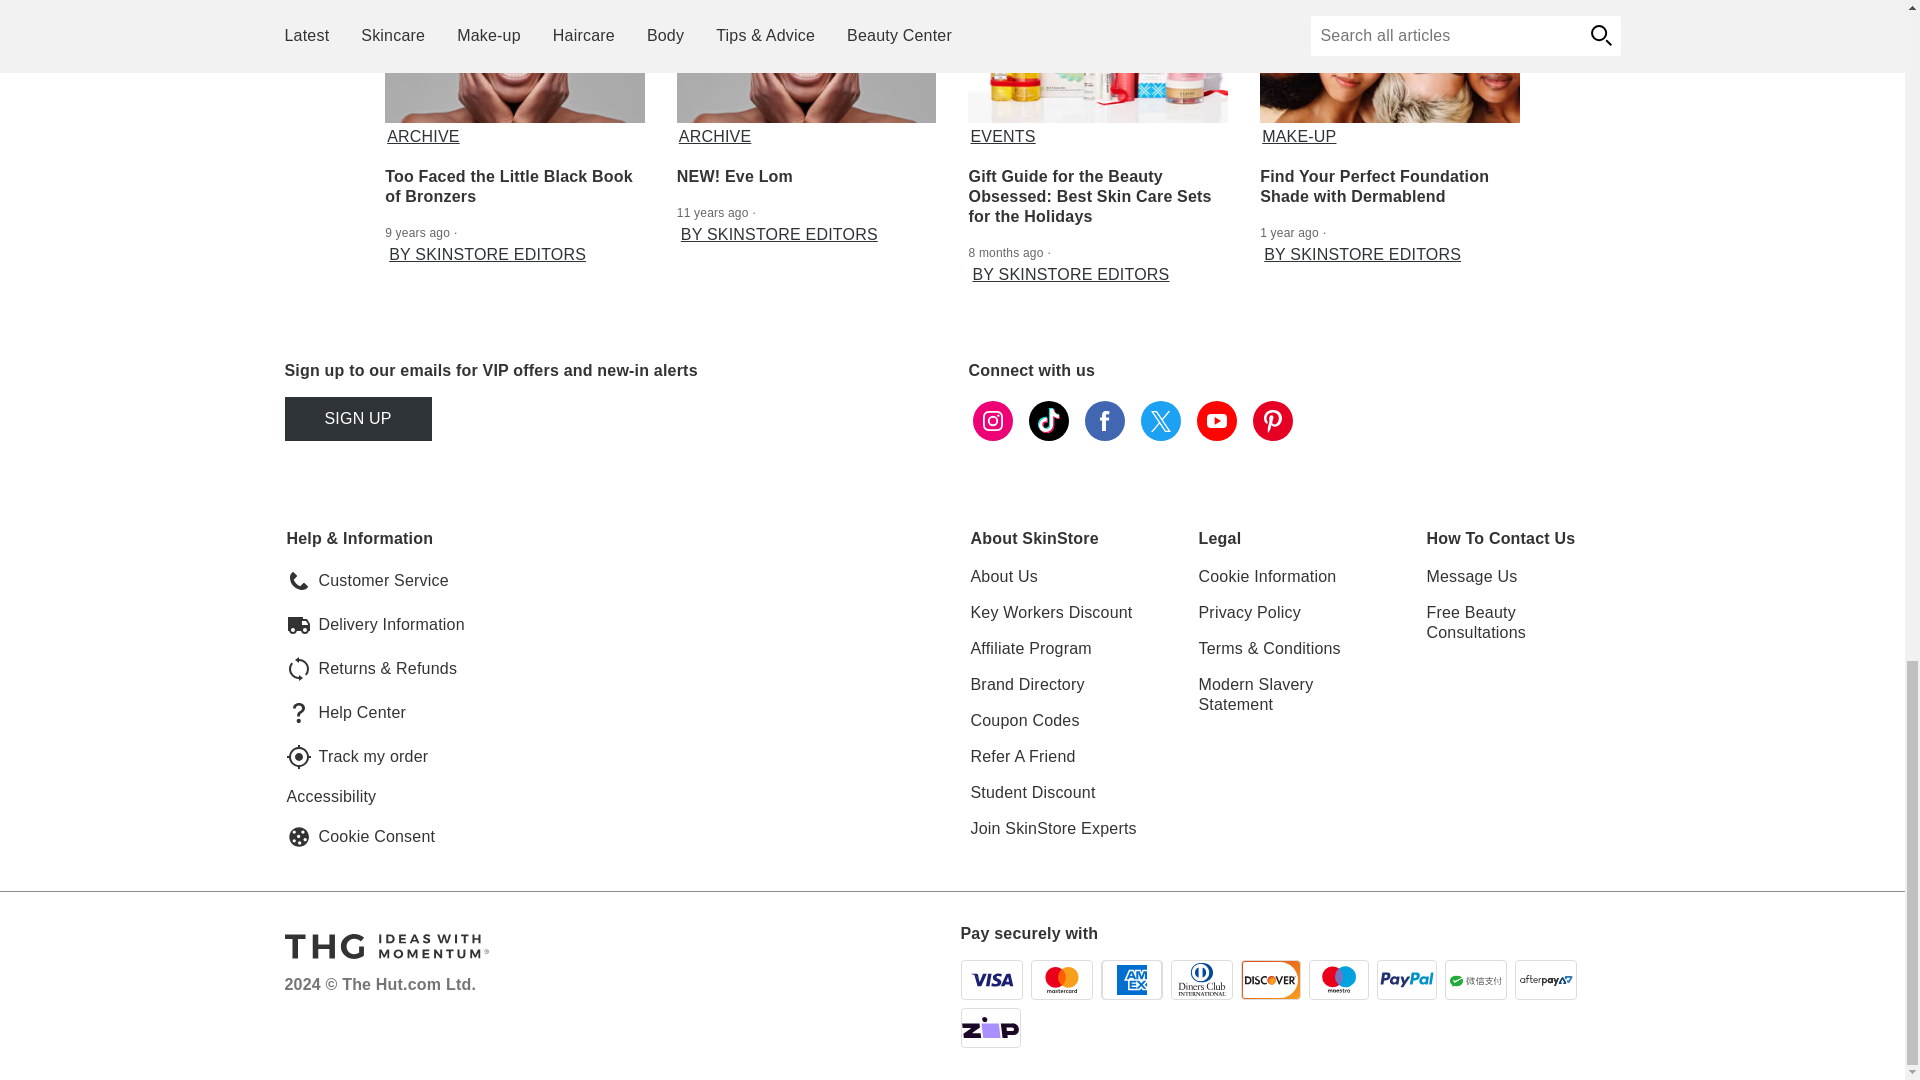 The width and height of the screenshot is (1920, 1080). What do you see at coordinates (1104, 420) in the screenshot?
I see `facebook` at bounding box center [1104, 420].